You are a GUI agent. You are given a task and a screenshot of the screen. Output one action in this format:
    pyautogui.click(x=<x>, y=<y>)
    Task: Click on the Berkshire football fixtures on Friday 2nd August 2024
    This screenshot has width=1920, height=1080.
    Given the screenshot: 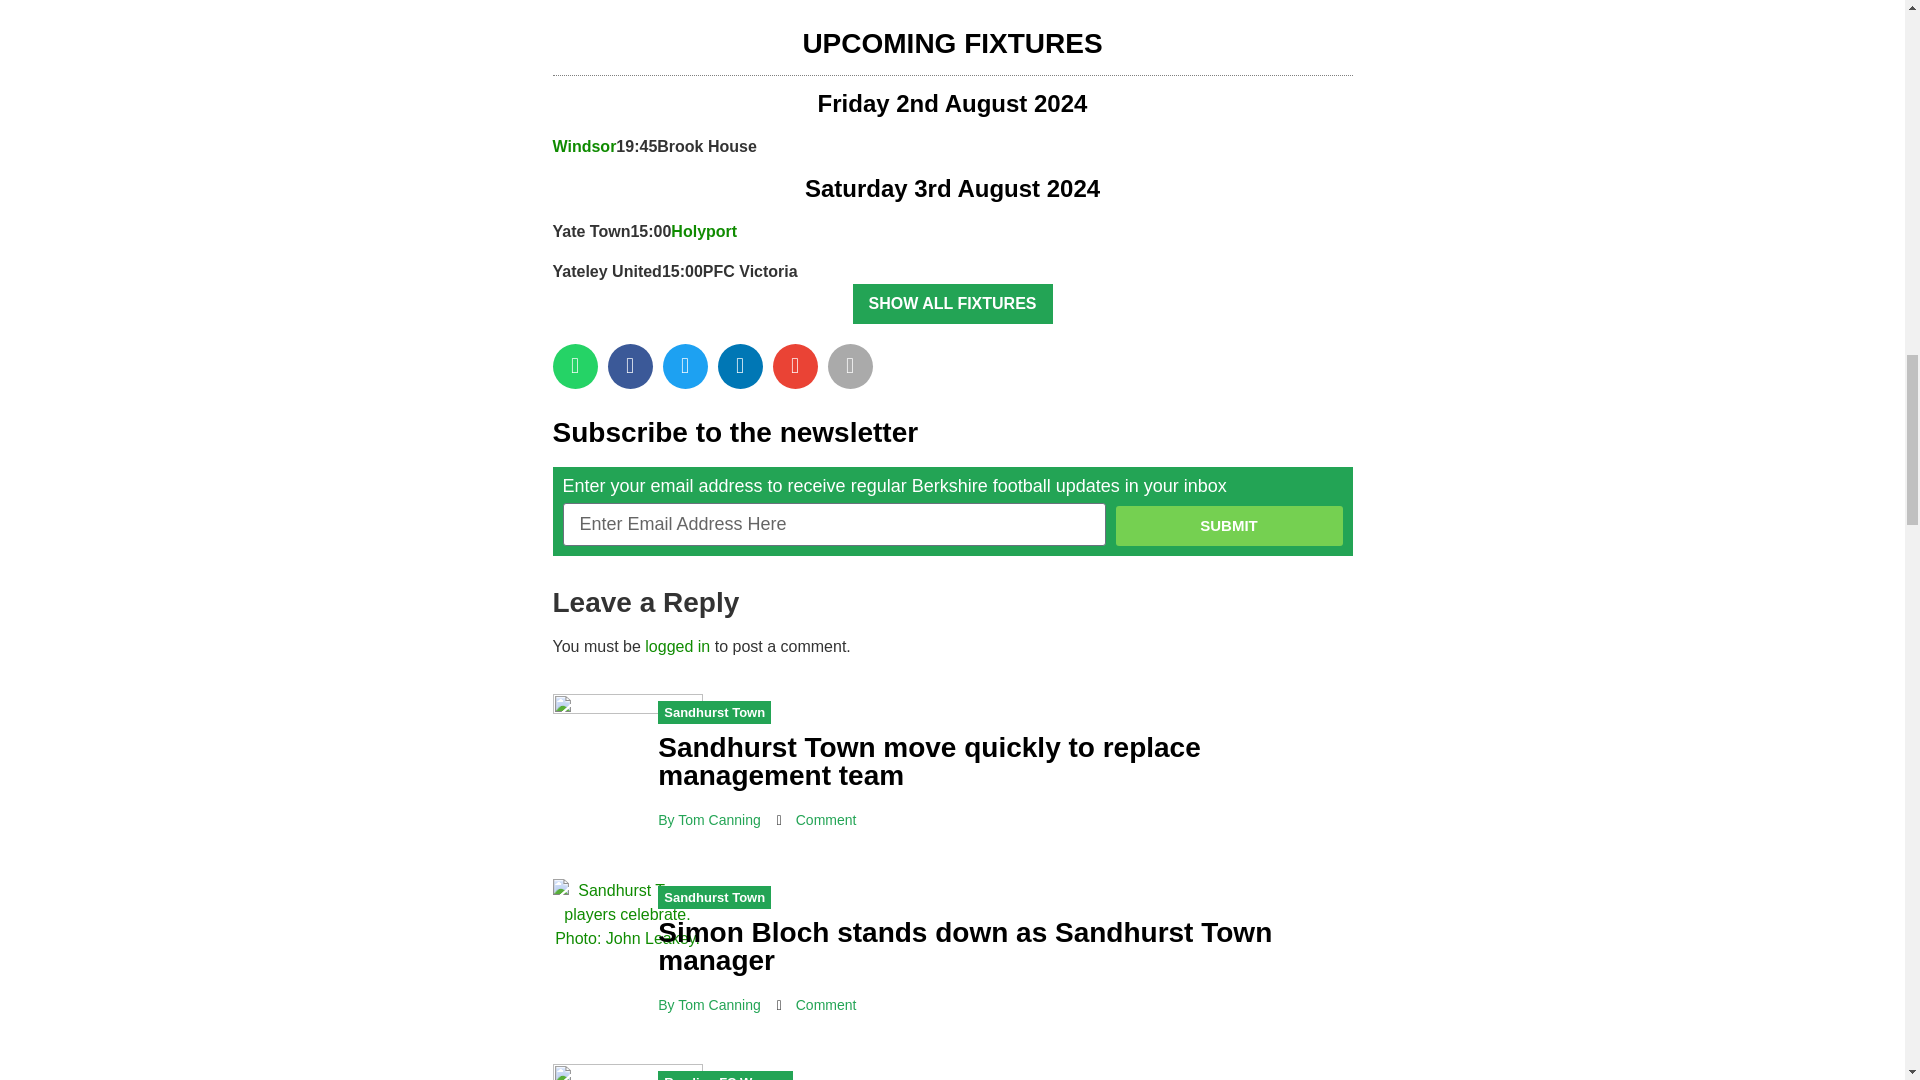 What is the action you would take?
    pyautogui.click(x=952, y=102)
    